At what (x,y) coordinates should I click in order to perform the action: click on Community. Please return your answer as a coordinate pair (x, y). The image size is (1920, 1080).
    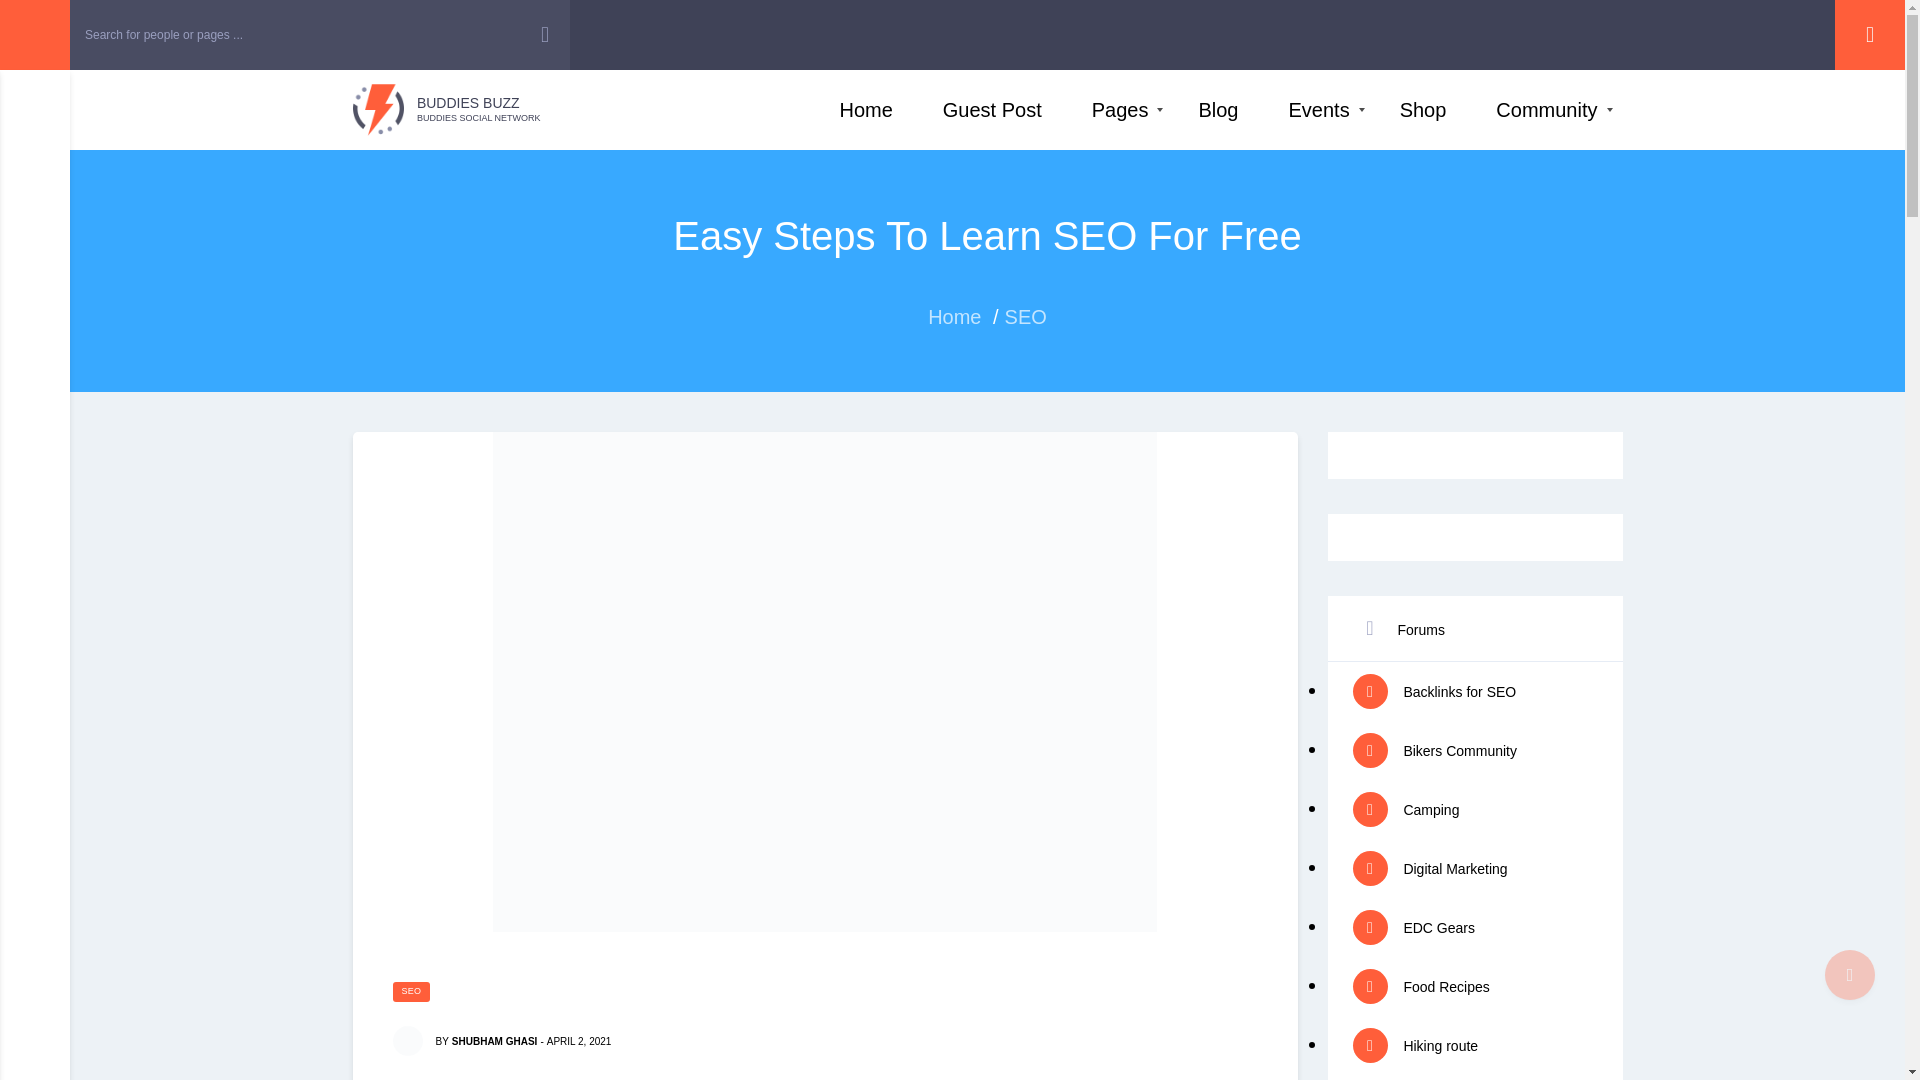
    Looking at the image, I should click on (1546, 110).